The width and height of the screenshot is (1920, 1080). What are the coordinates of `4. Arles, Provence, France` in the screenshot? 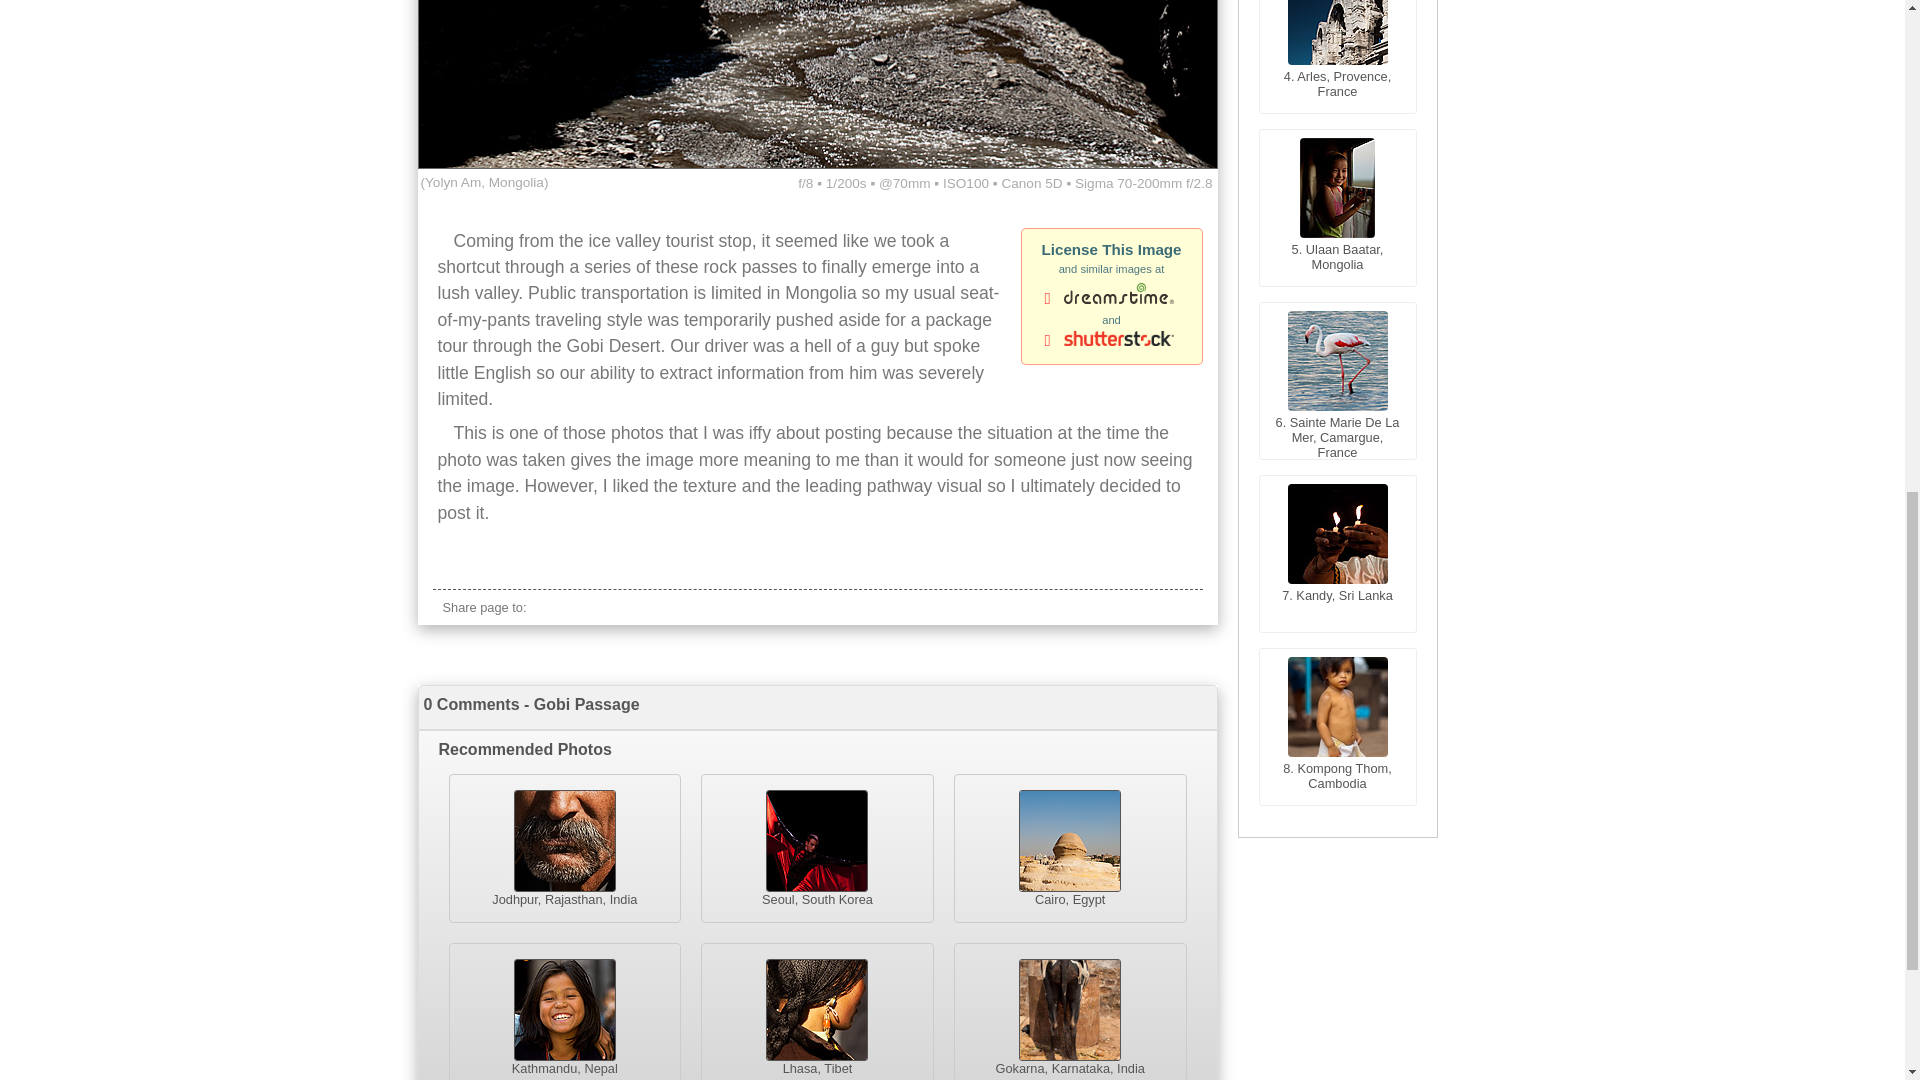 It's located at (1336, 57).